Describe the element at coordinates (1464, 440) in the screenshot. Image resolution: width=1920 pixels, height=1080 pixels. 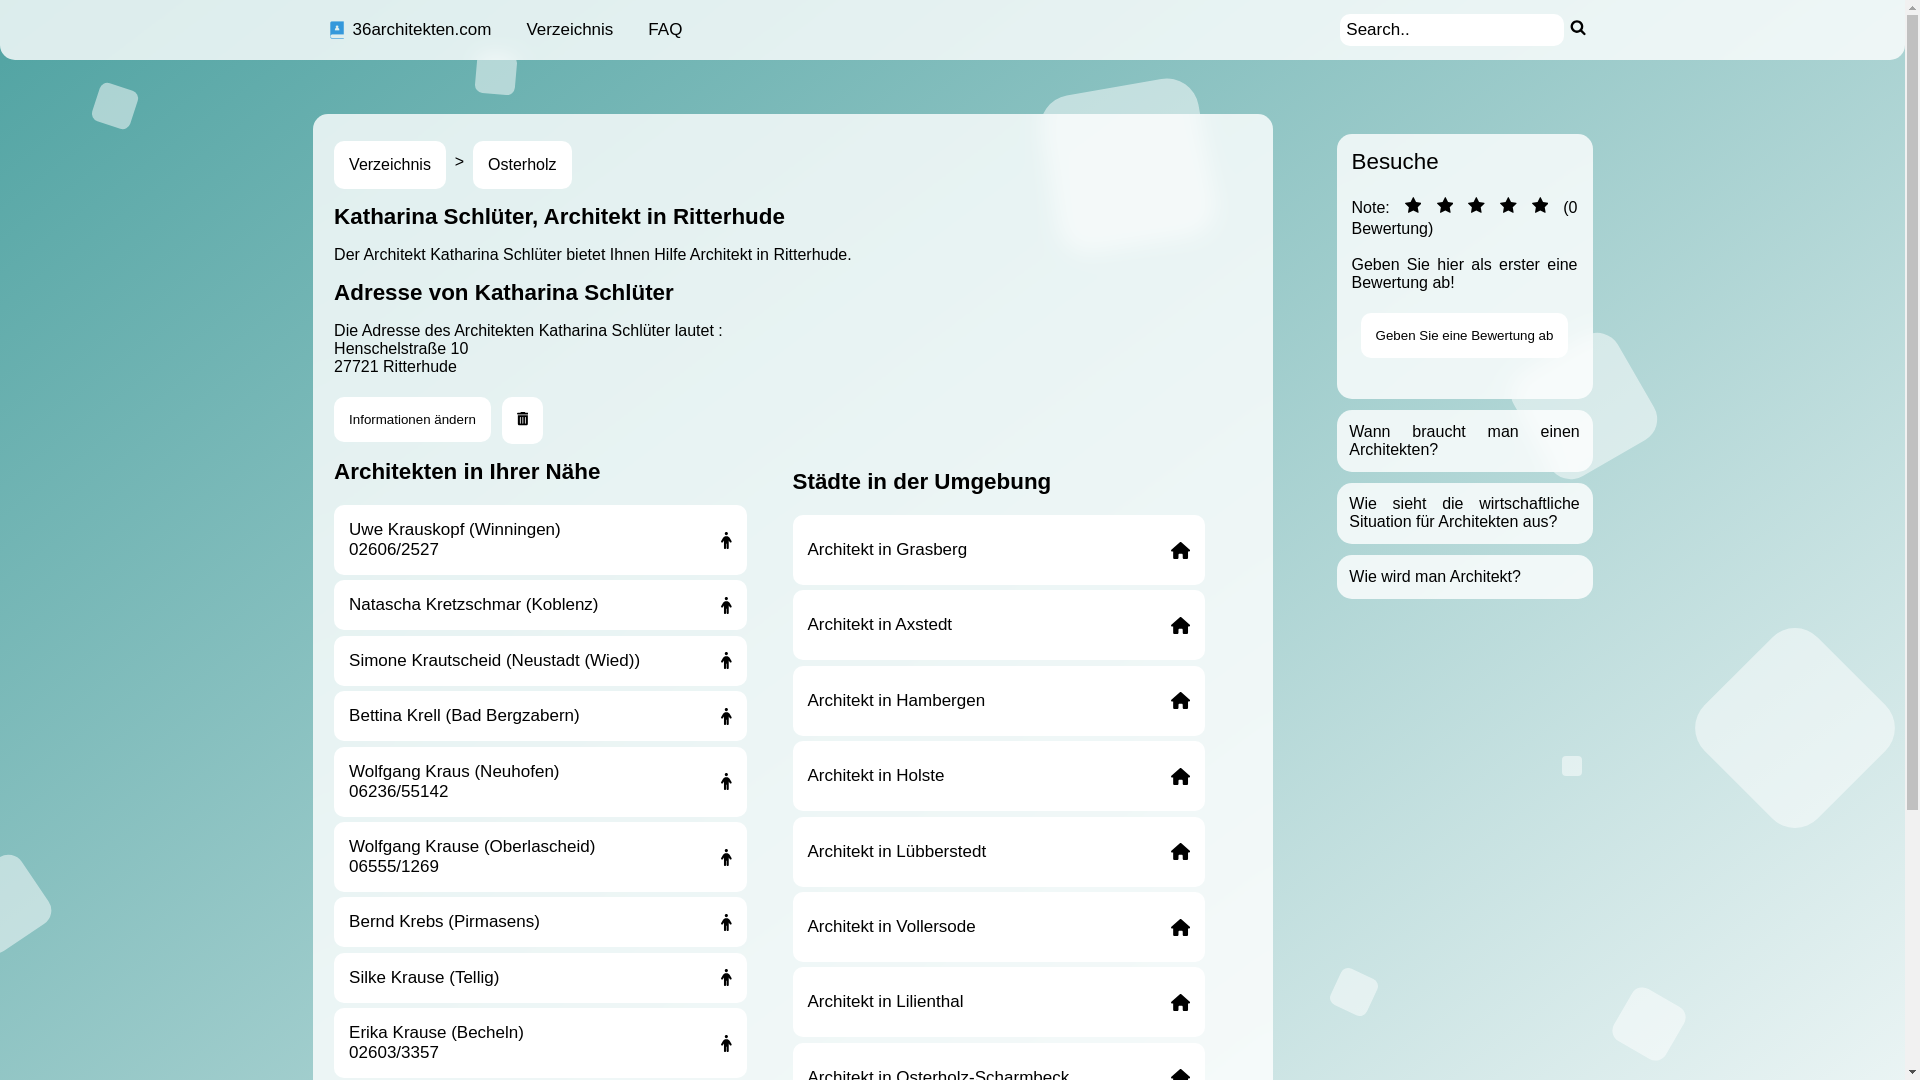
I see `Wann braucht man einen Architekten?` at that location.